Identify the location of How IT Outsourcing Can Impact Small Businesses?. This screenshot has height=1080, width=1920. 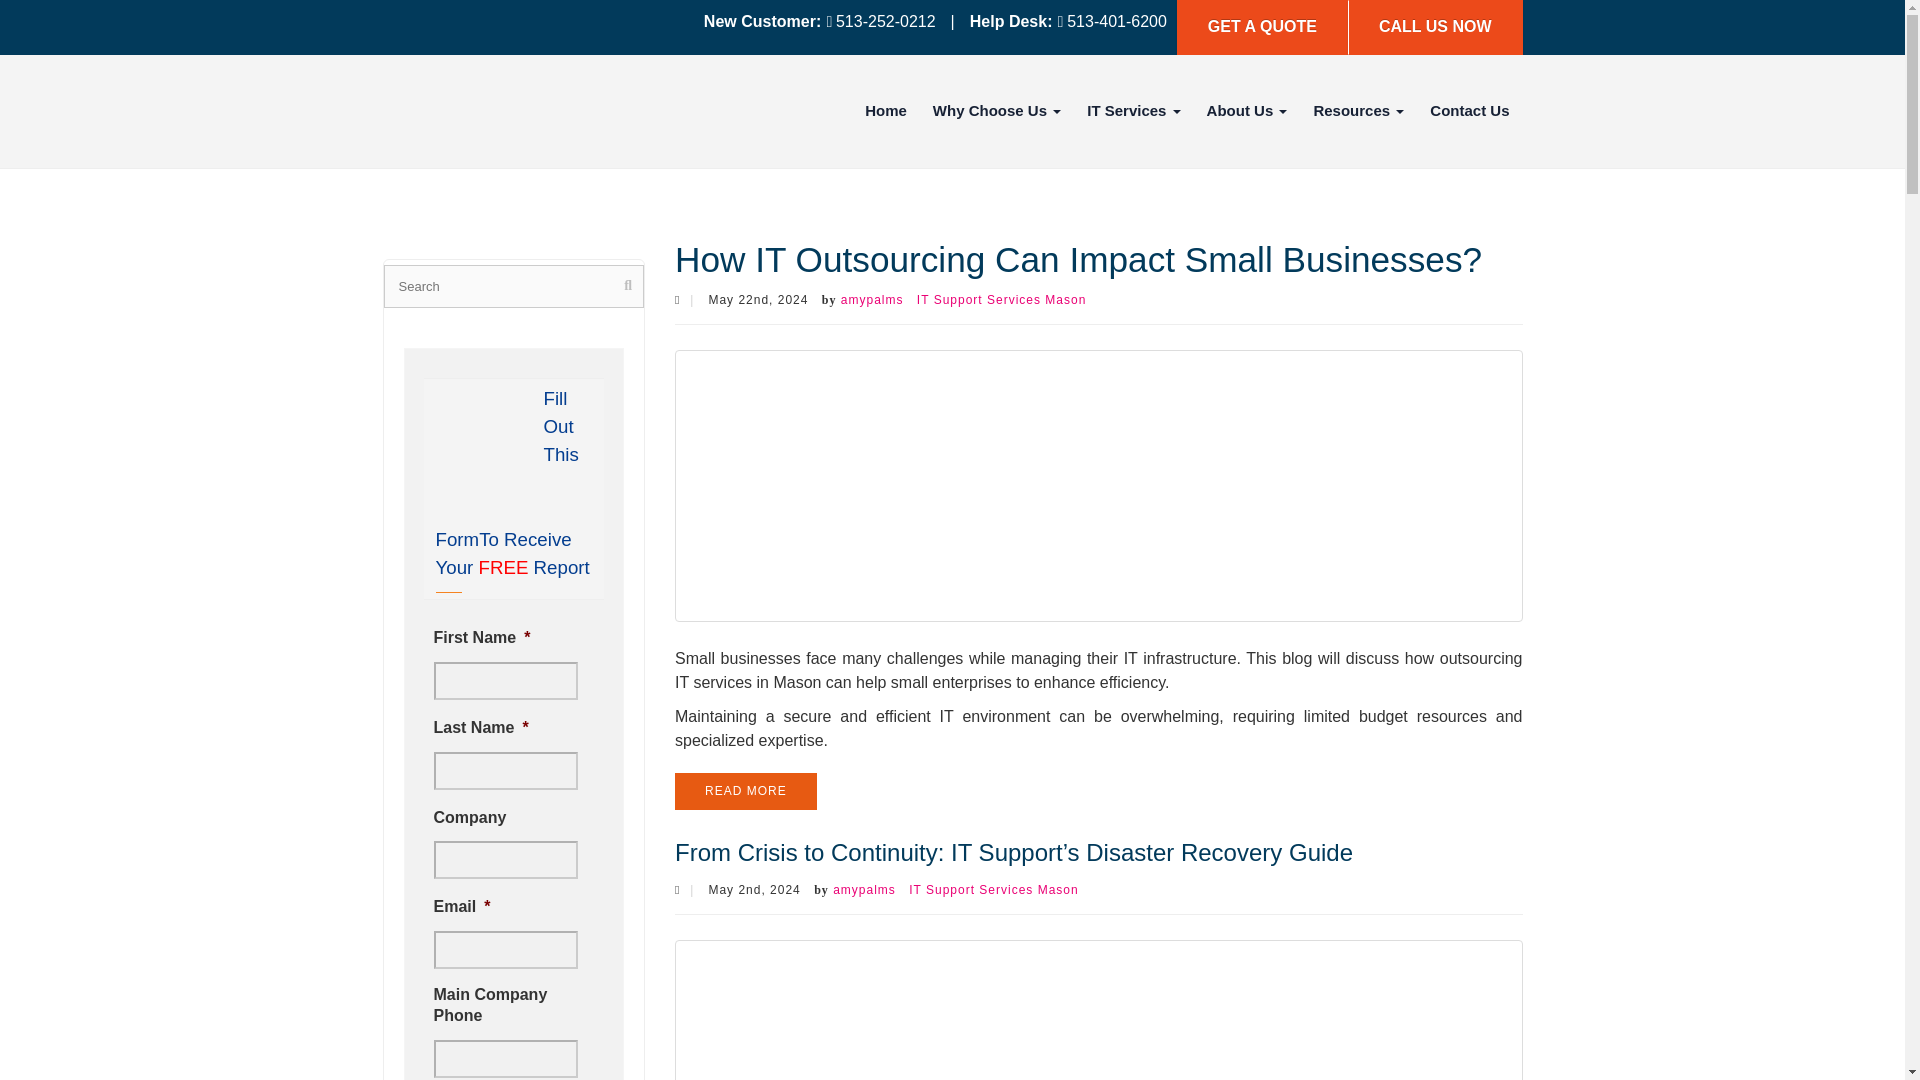
(1078, 258).